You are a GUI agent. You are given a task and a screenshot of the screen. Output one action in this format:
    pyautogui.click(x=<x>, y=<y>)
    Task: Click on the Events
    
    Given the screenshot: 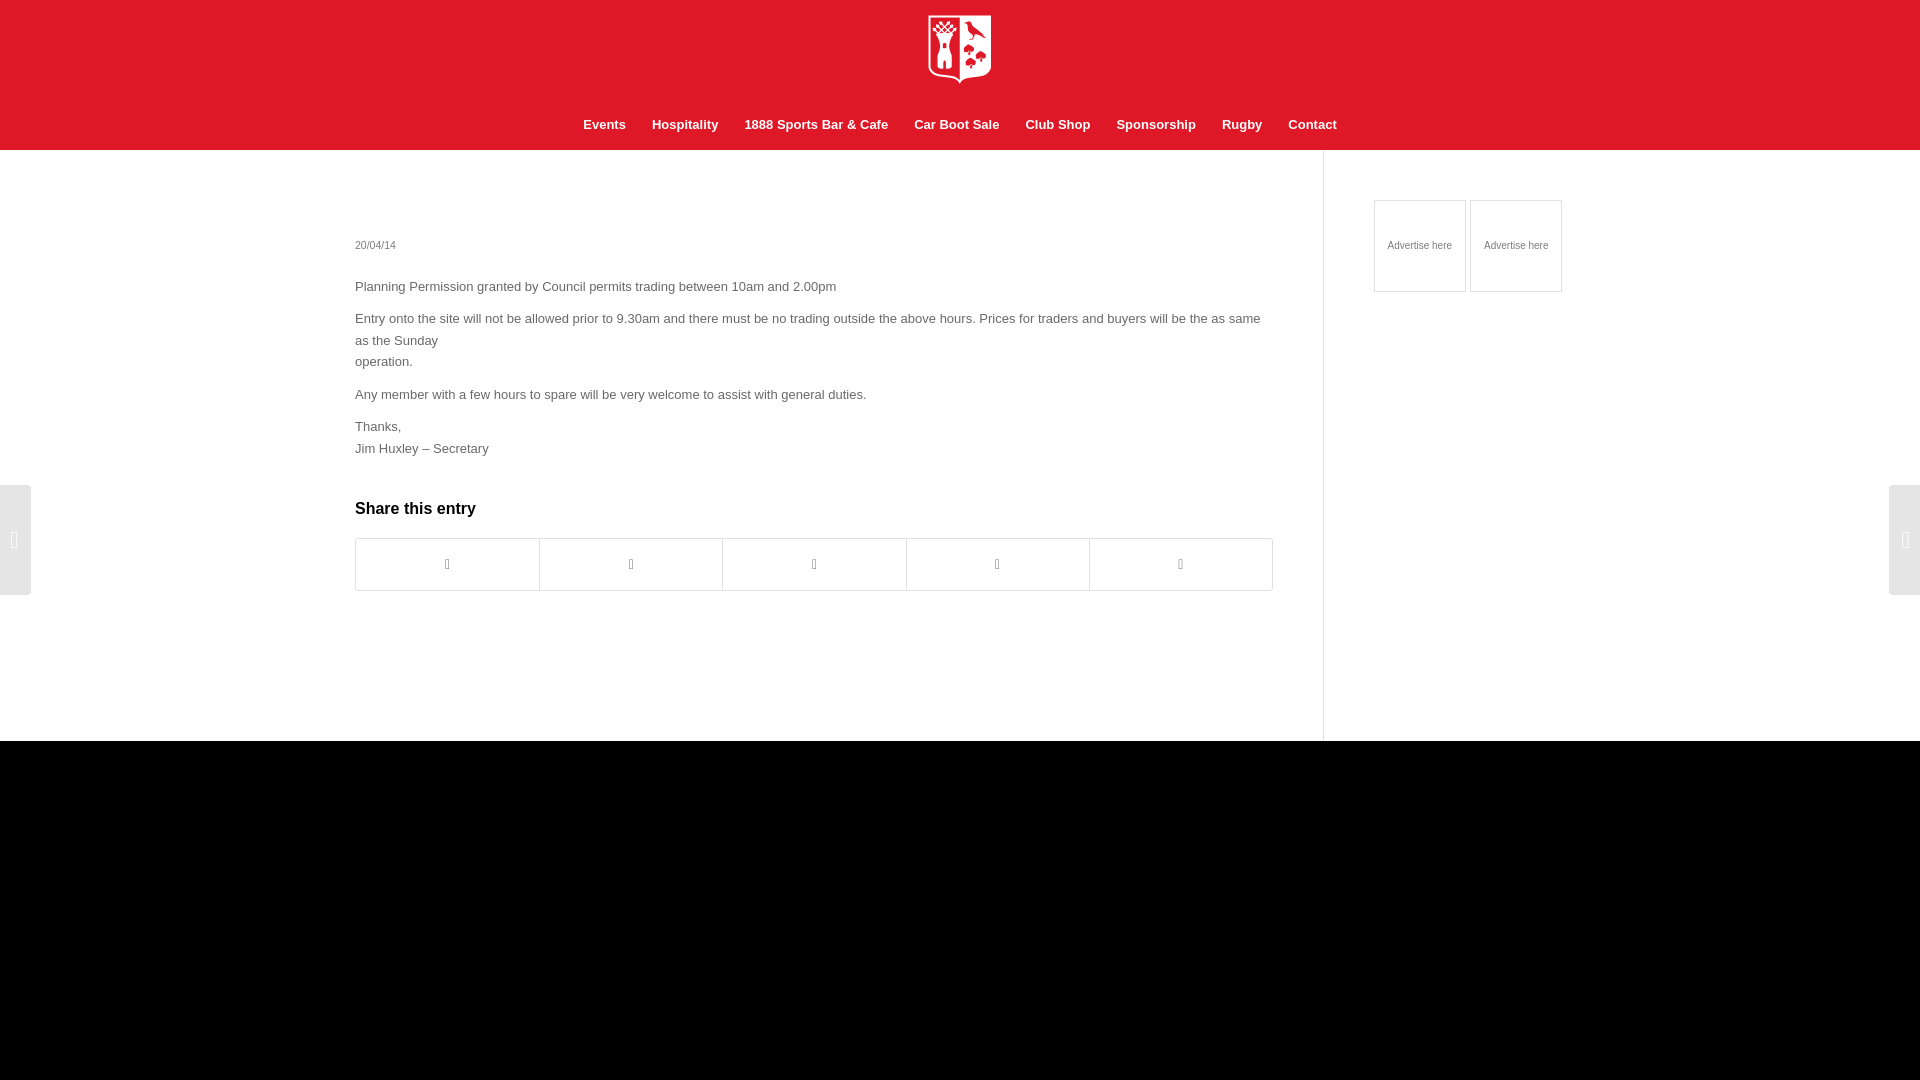 What is the action you would take?
    pyautogui.click(x=604, y=125)
    